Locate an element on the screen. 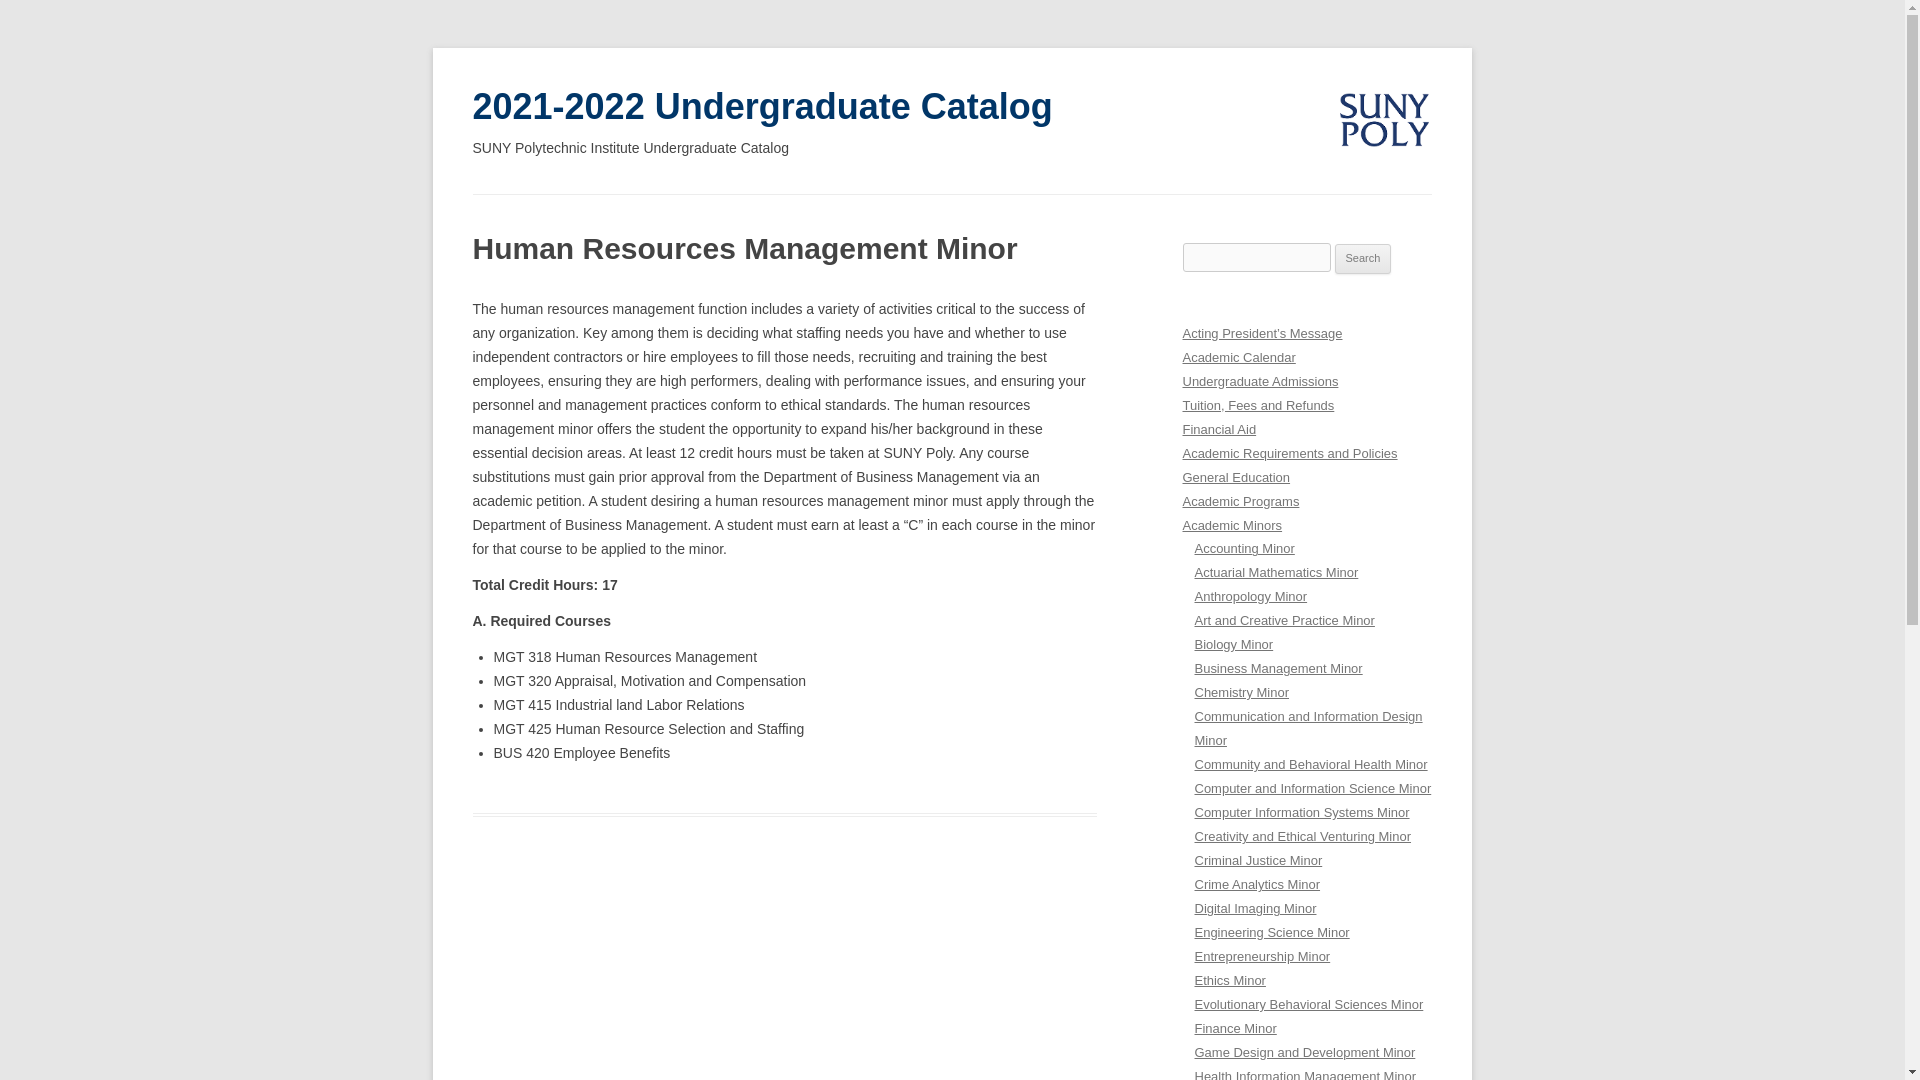 Image resolution: width=1920 pixels, height=1080 pixels. Tuition, Fees and Refunds is located at coordinates (1258, 405).